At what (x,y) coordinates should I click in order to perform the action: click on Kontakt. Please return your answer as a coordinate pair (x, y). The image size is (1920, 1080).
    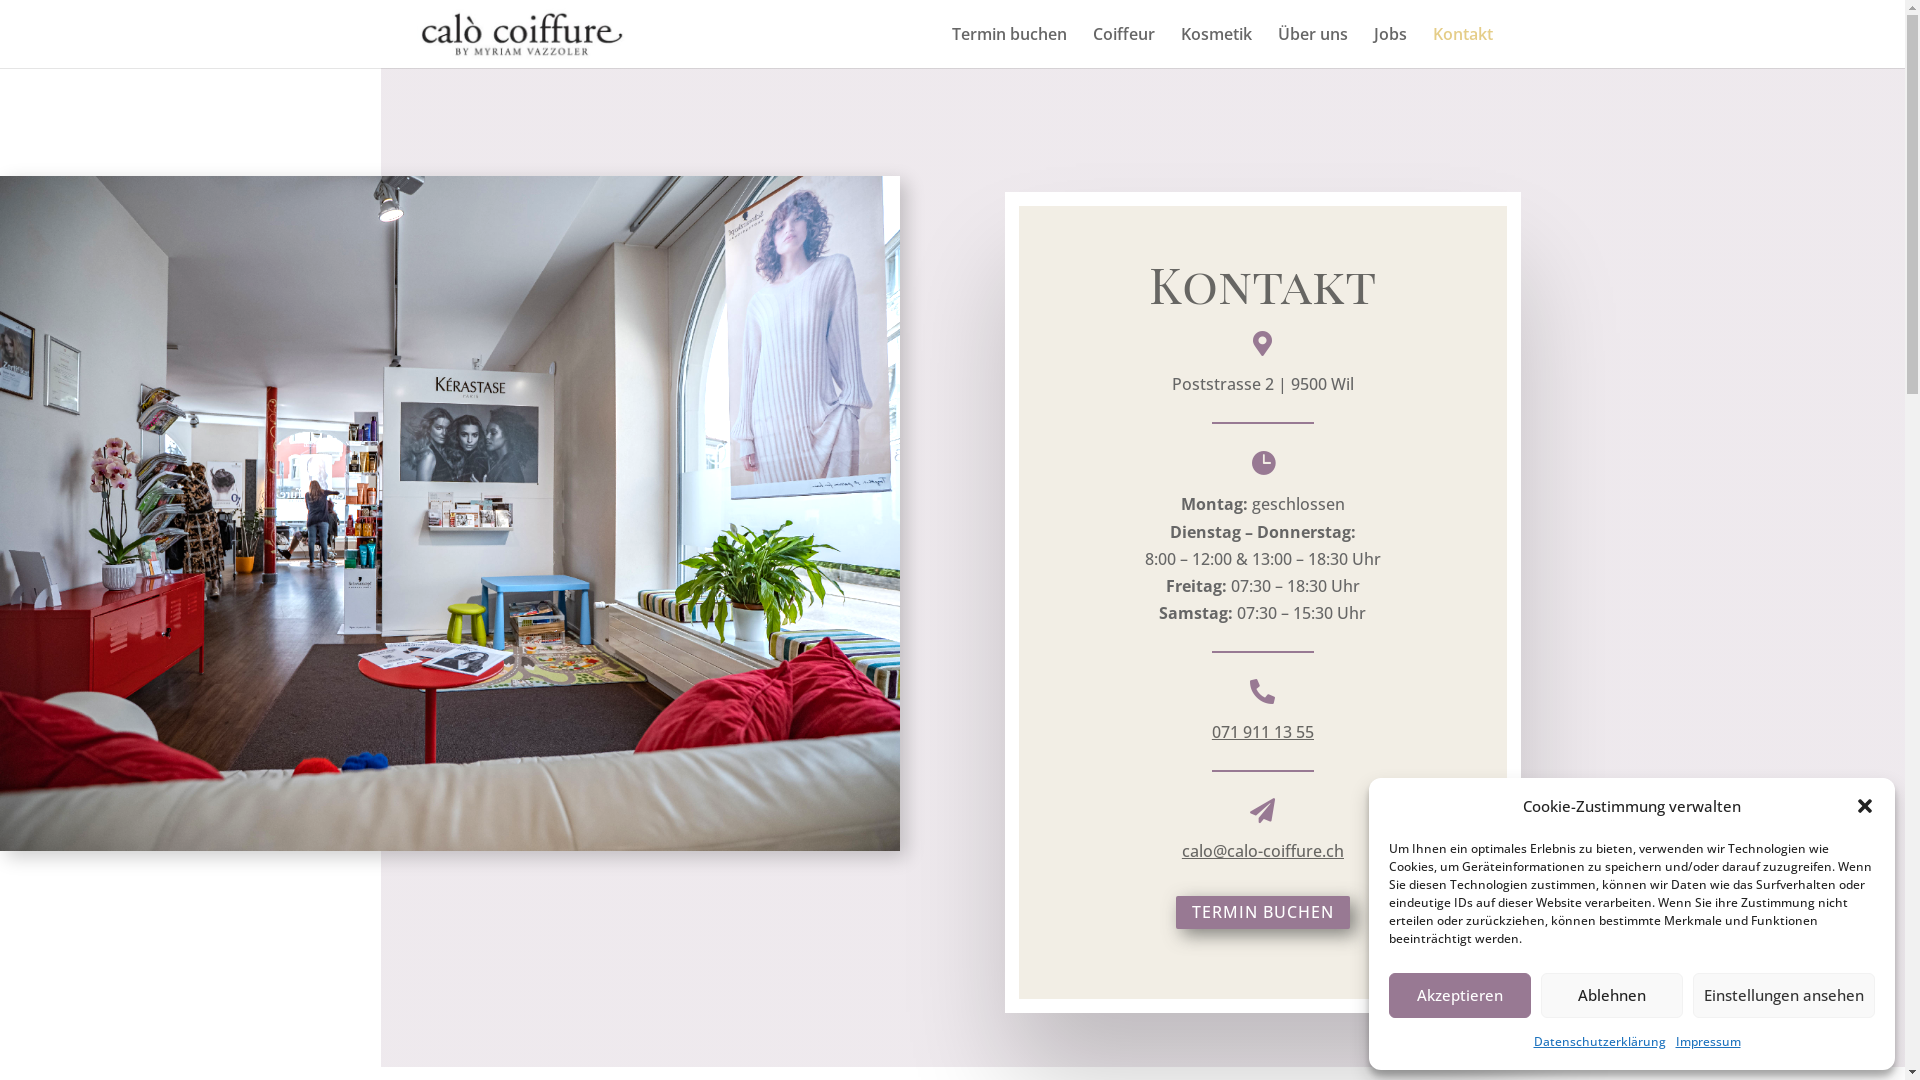
    Looking at the image, I should click on (1462, 48).